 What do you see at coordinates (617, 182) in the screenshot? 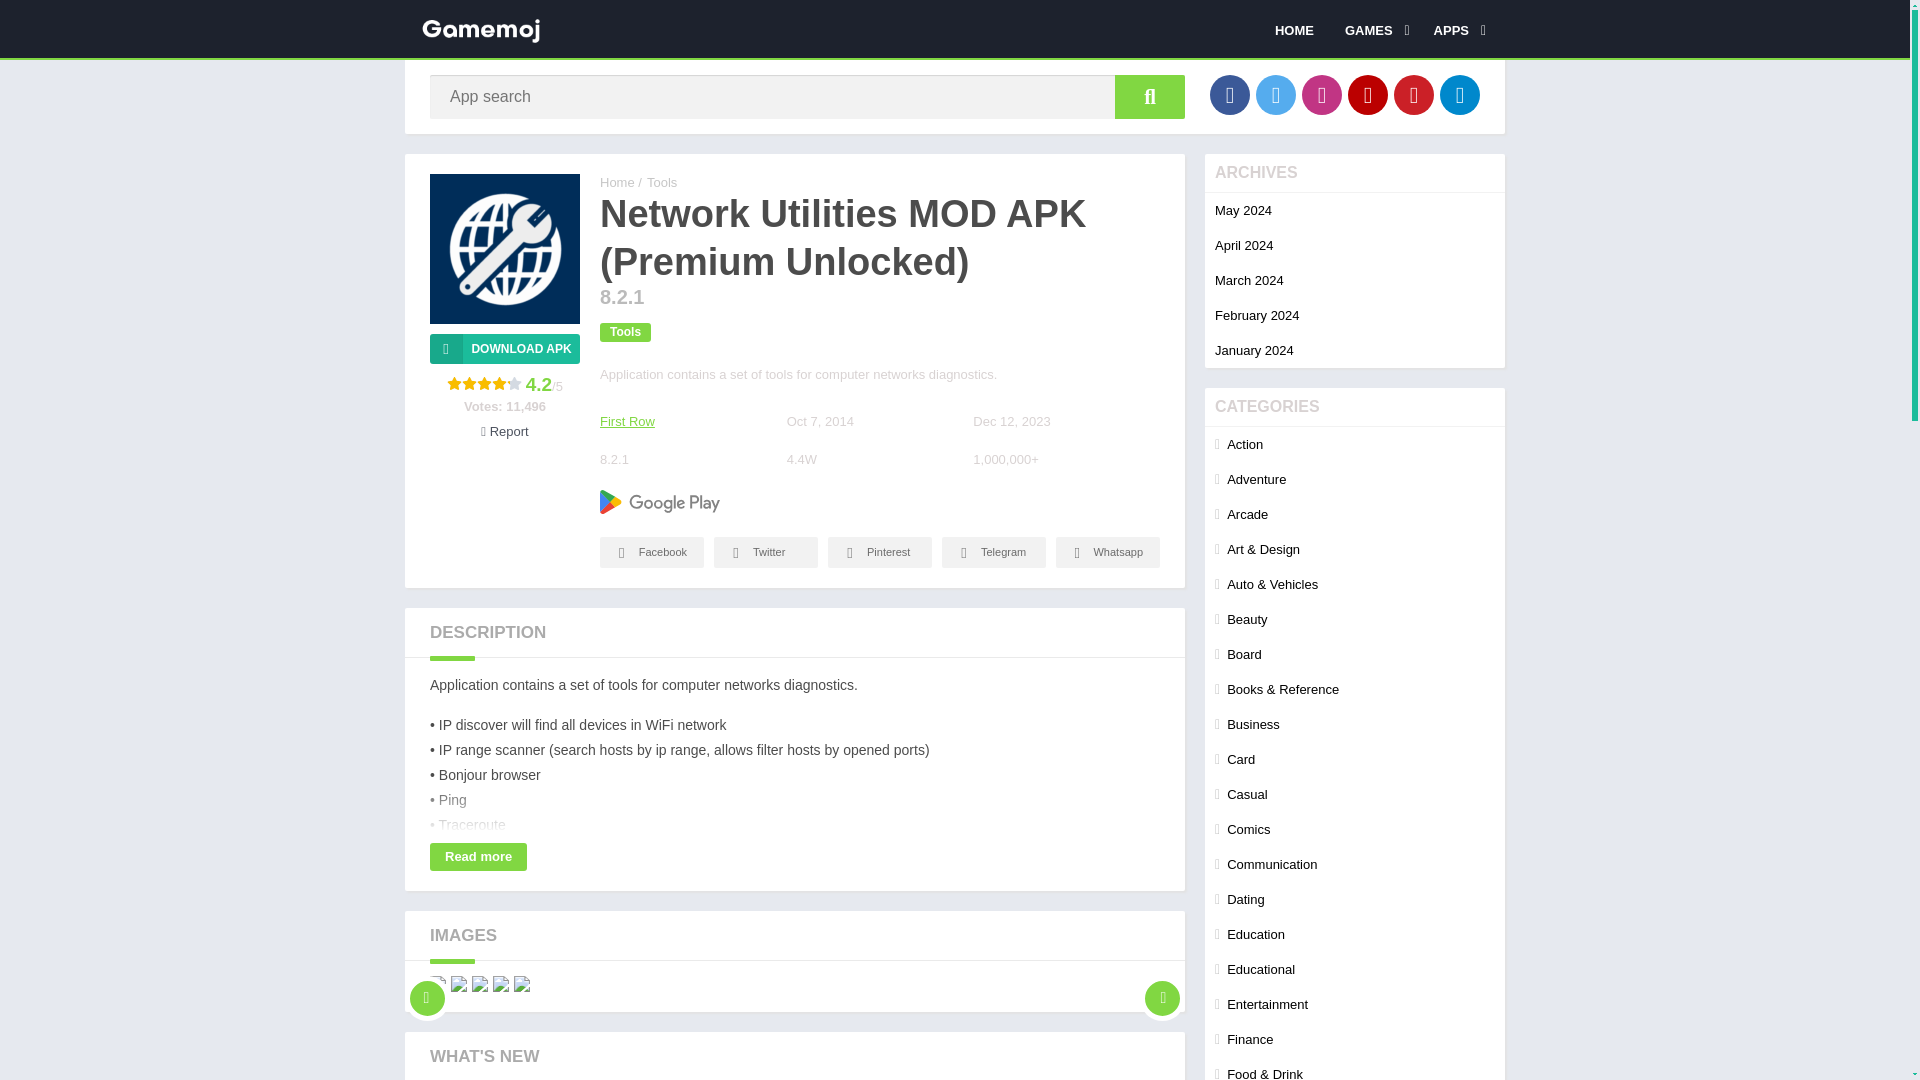
I see `GameMoj` at bounding box center [617, 182].